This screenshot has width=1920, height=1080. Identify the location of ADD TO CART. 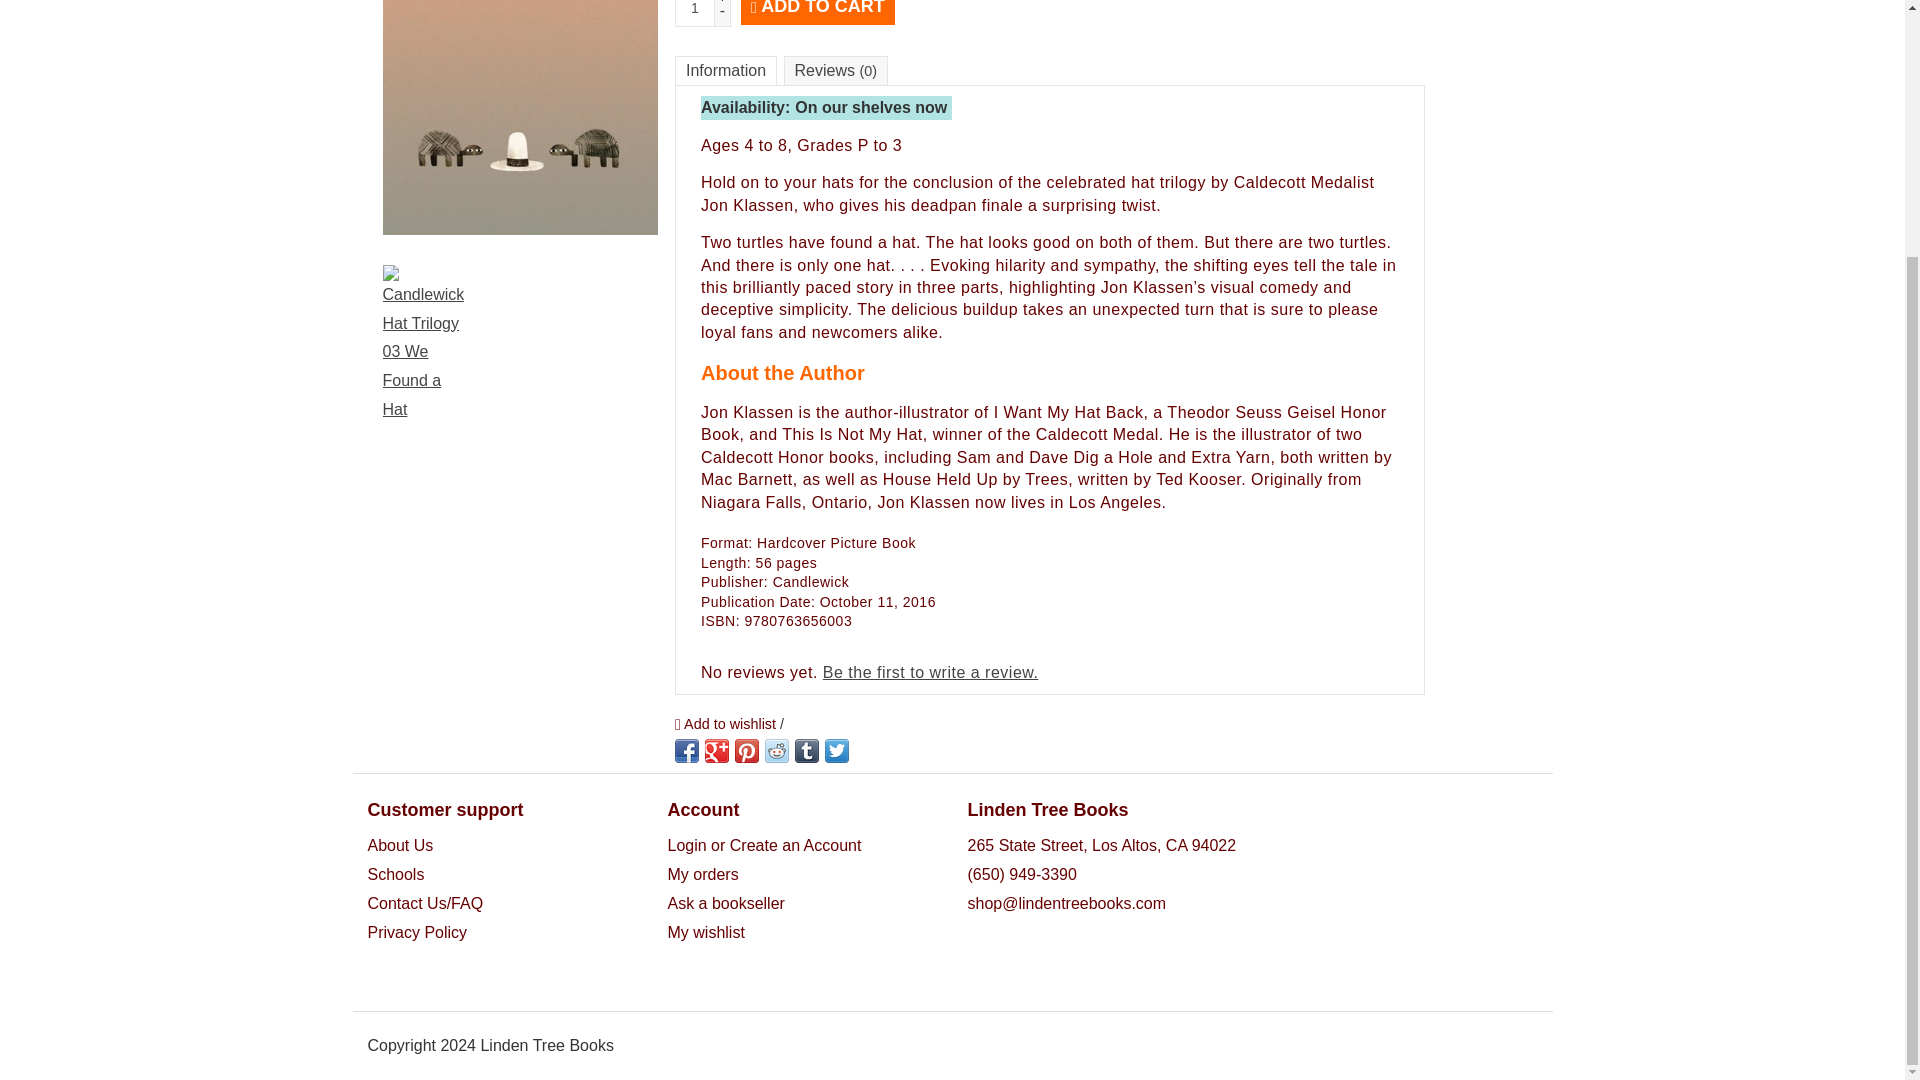
(818, 12).